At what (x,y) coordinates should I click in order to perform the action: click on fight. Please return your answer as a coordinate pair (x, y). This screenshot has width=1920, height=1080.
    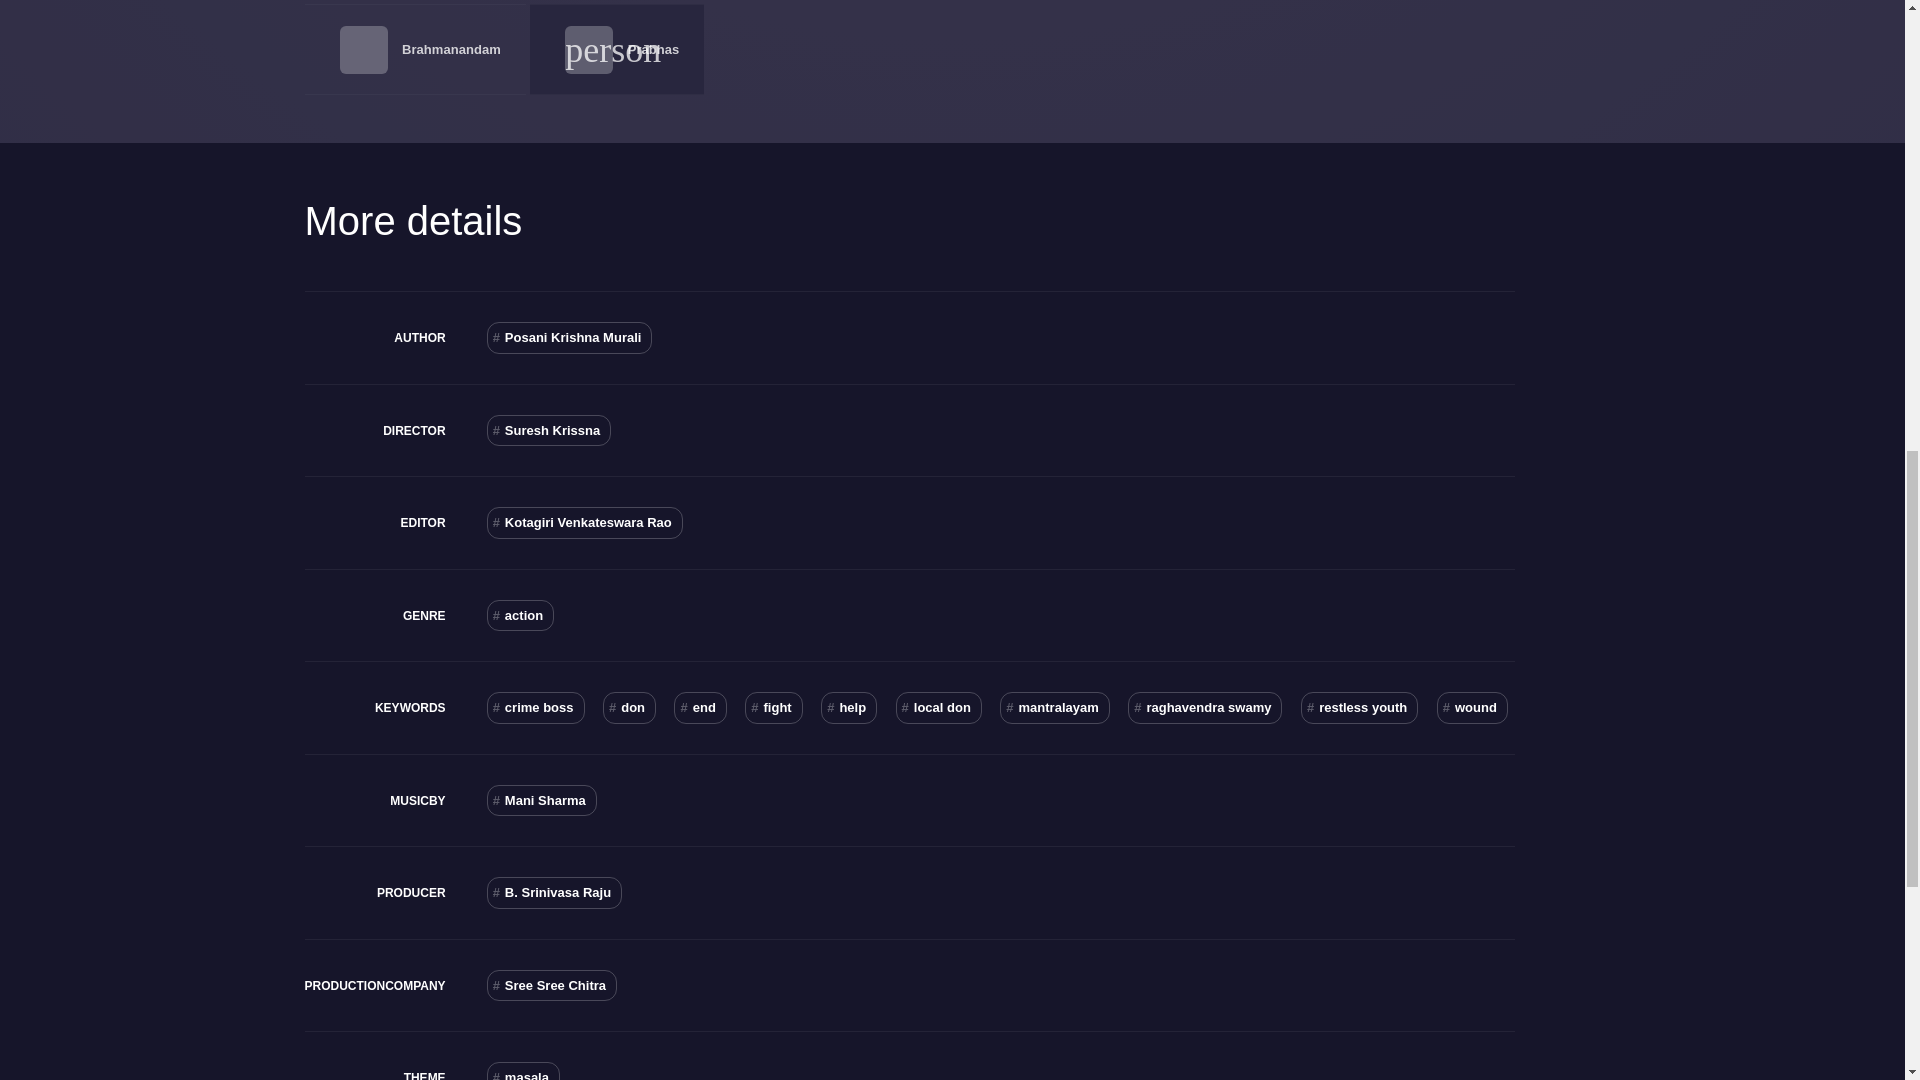
    Looking at the image, I should click on (773, 708).